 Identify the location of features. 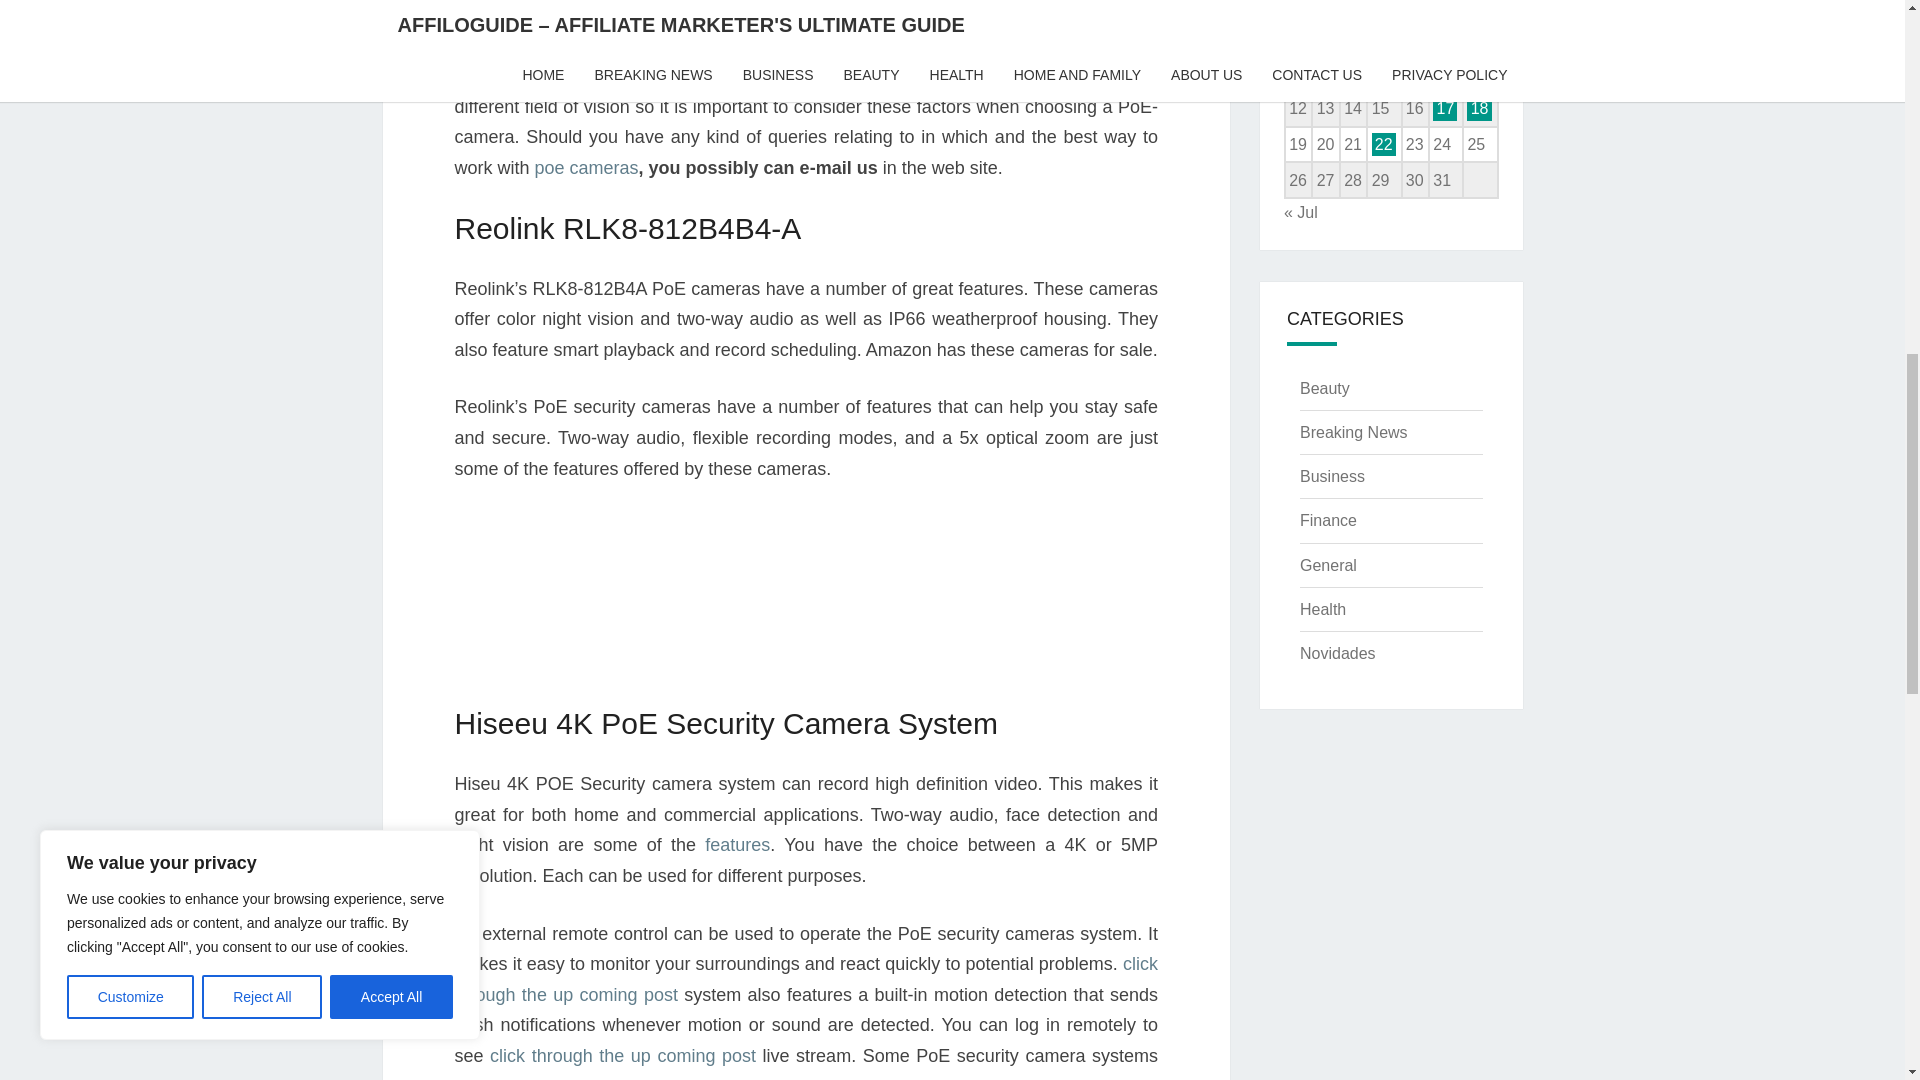
(736, 844).